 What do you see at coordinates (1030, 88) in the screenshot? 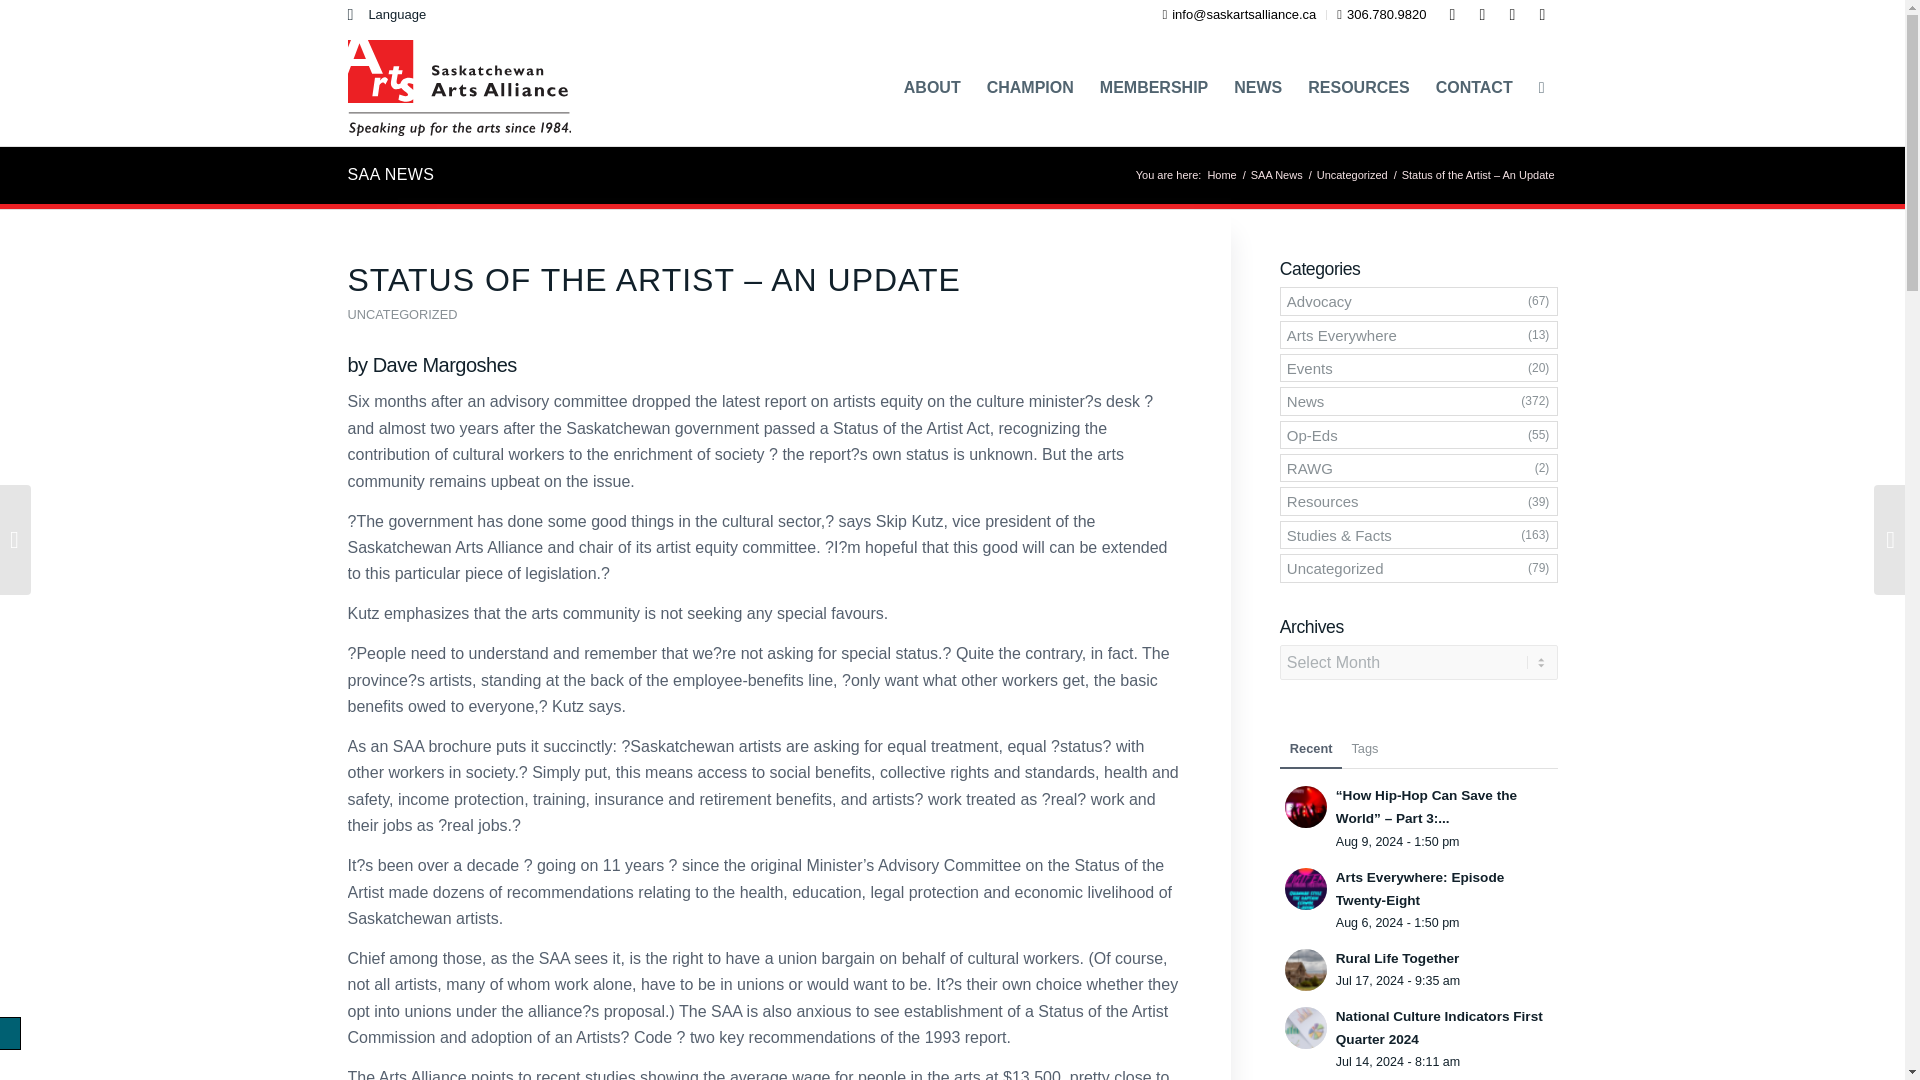
I see `CHAMPION` at bounding box center [1030, 88].